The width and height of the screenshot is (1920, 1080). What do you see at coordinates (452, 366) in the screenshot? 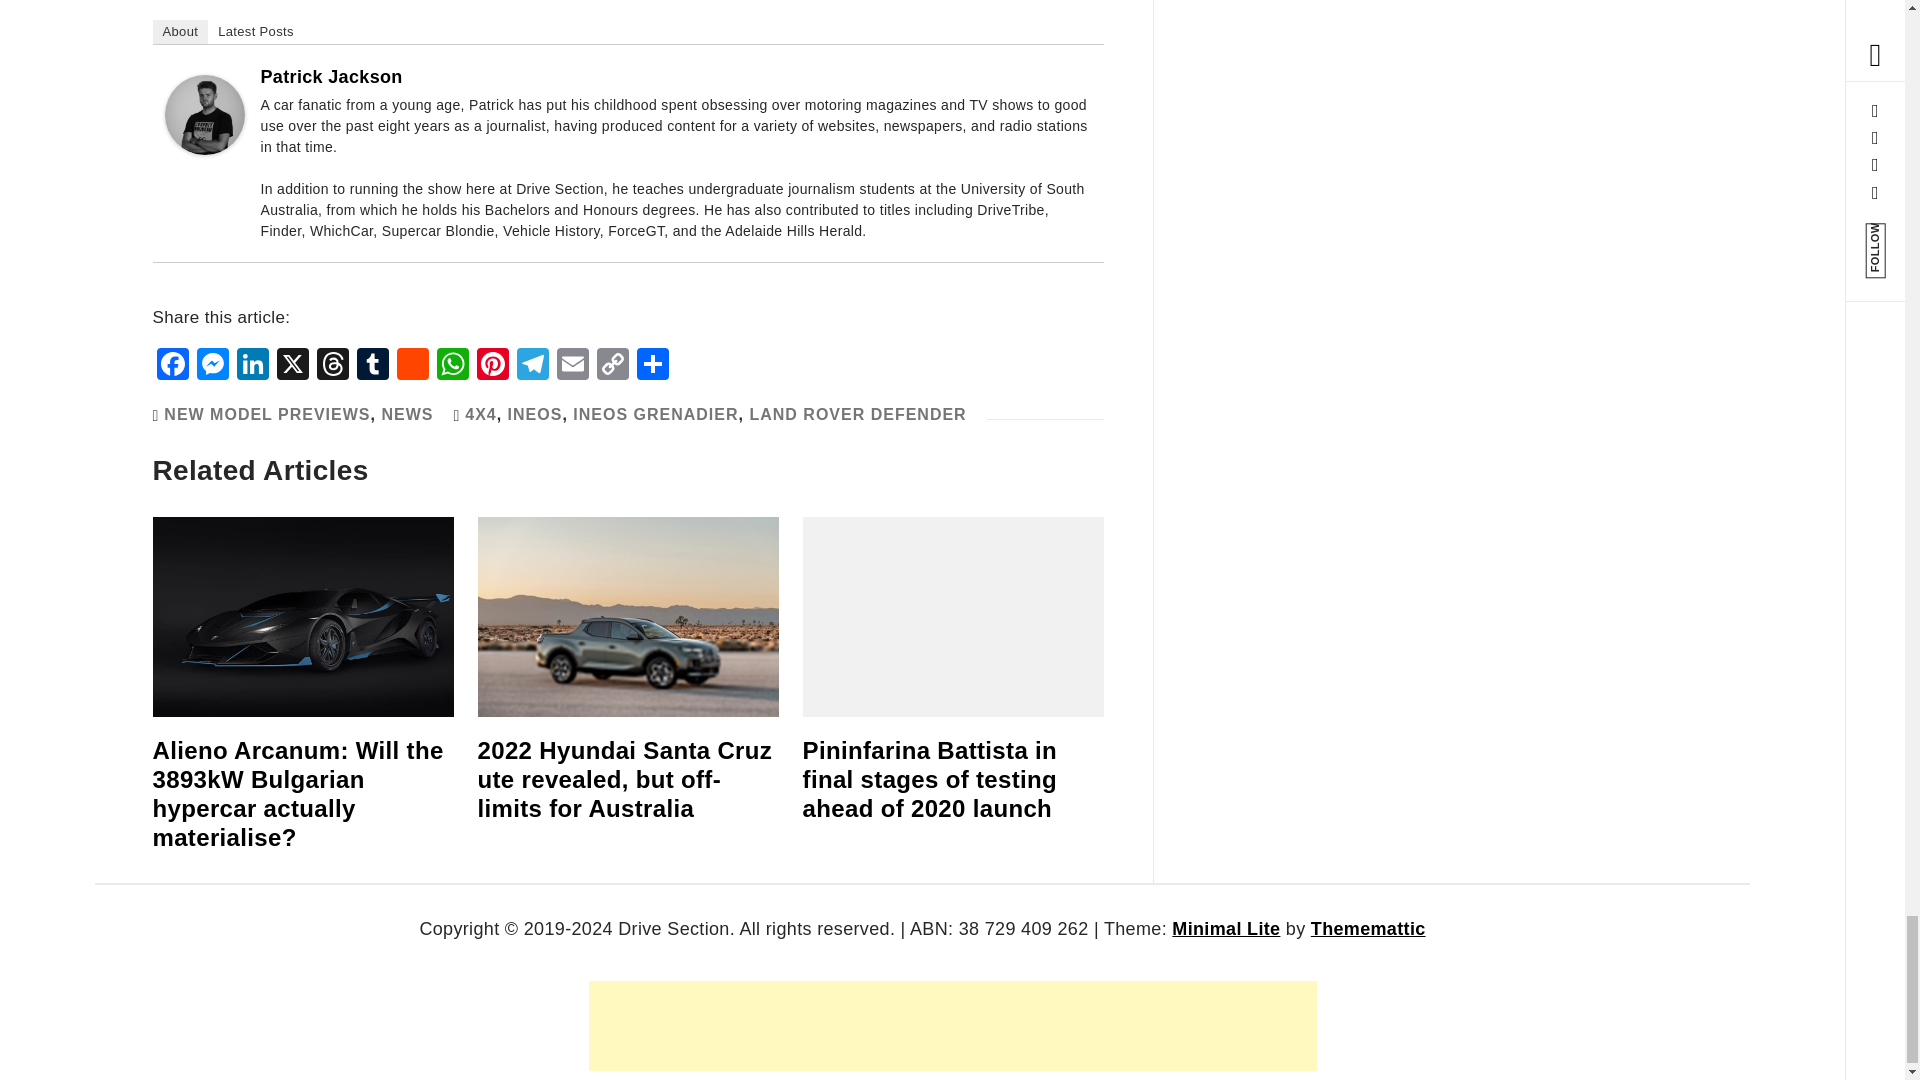
I see `WhatsApp` at bounding box center [452, 366].